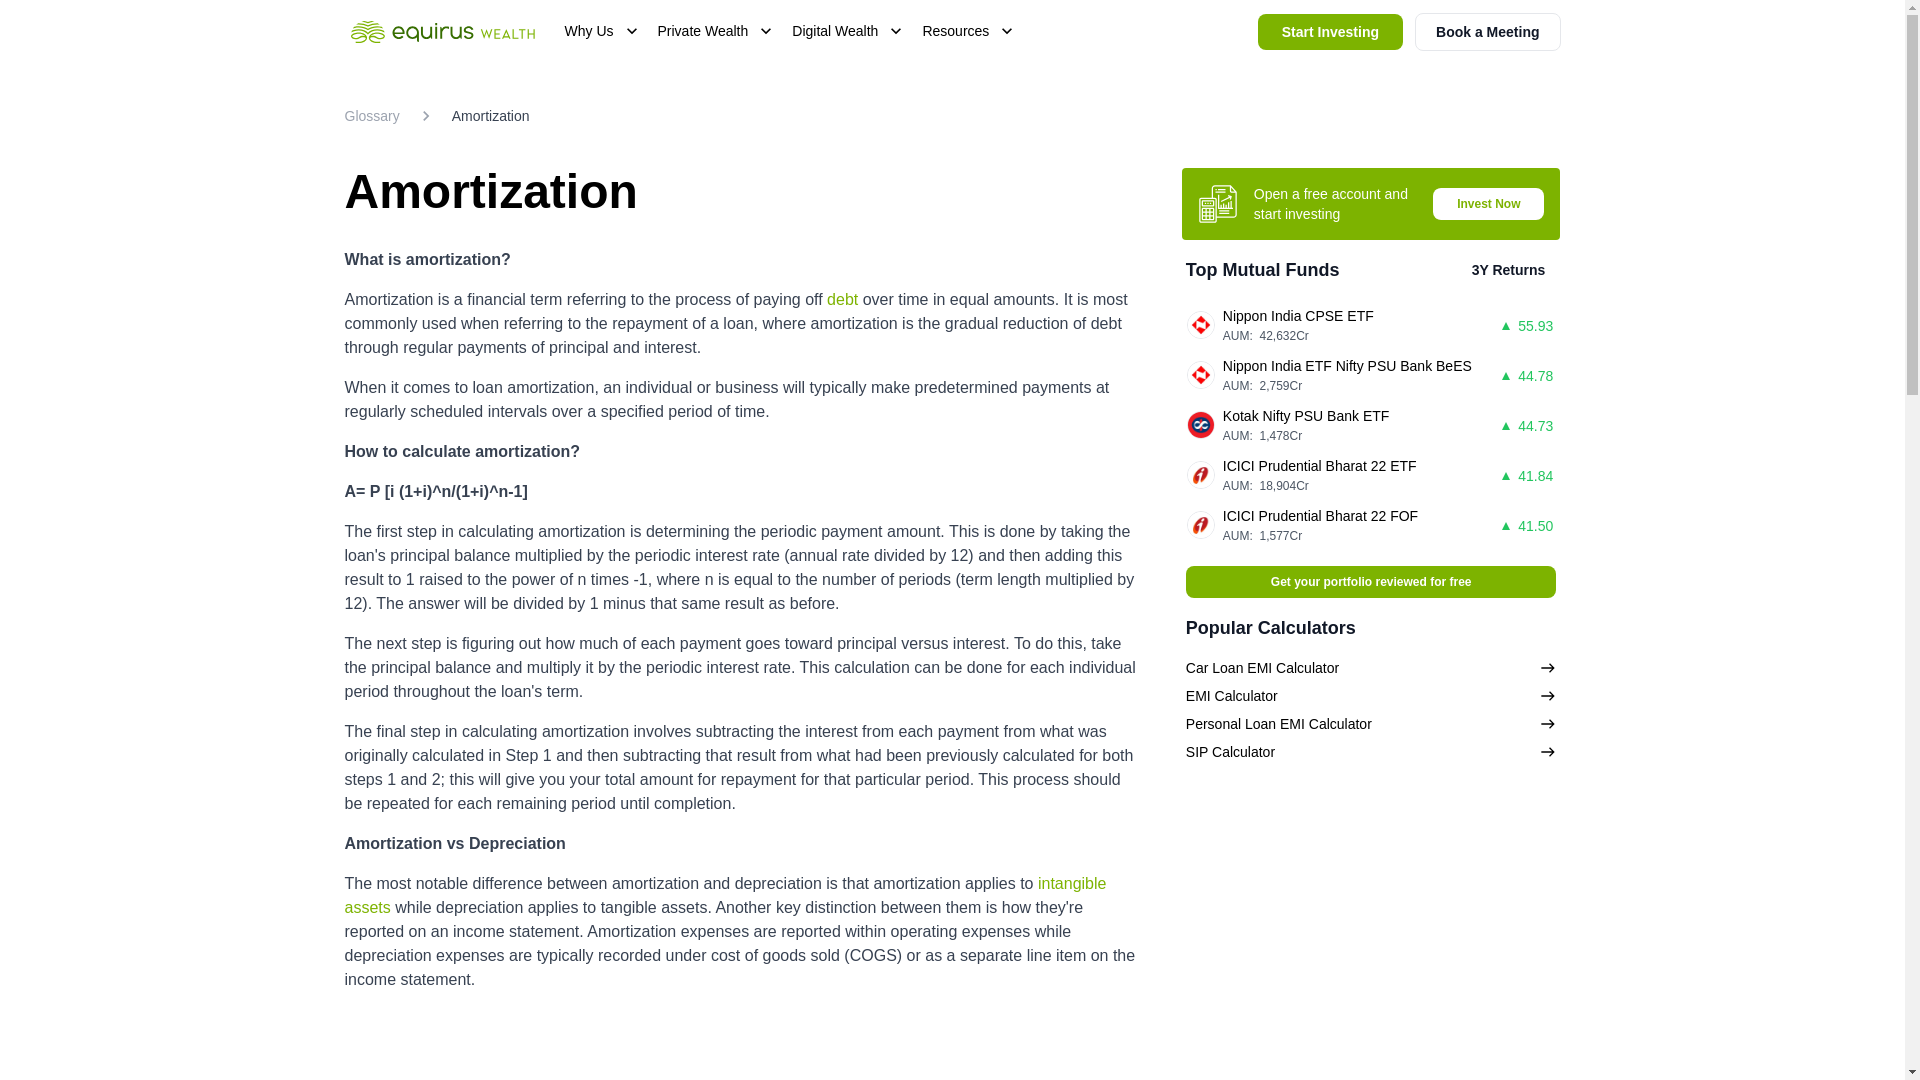 The image size is (1920, 1080). I want to click on Why Us, so click(602, 32).